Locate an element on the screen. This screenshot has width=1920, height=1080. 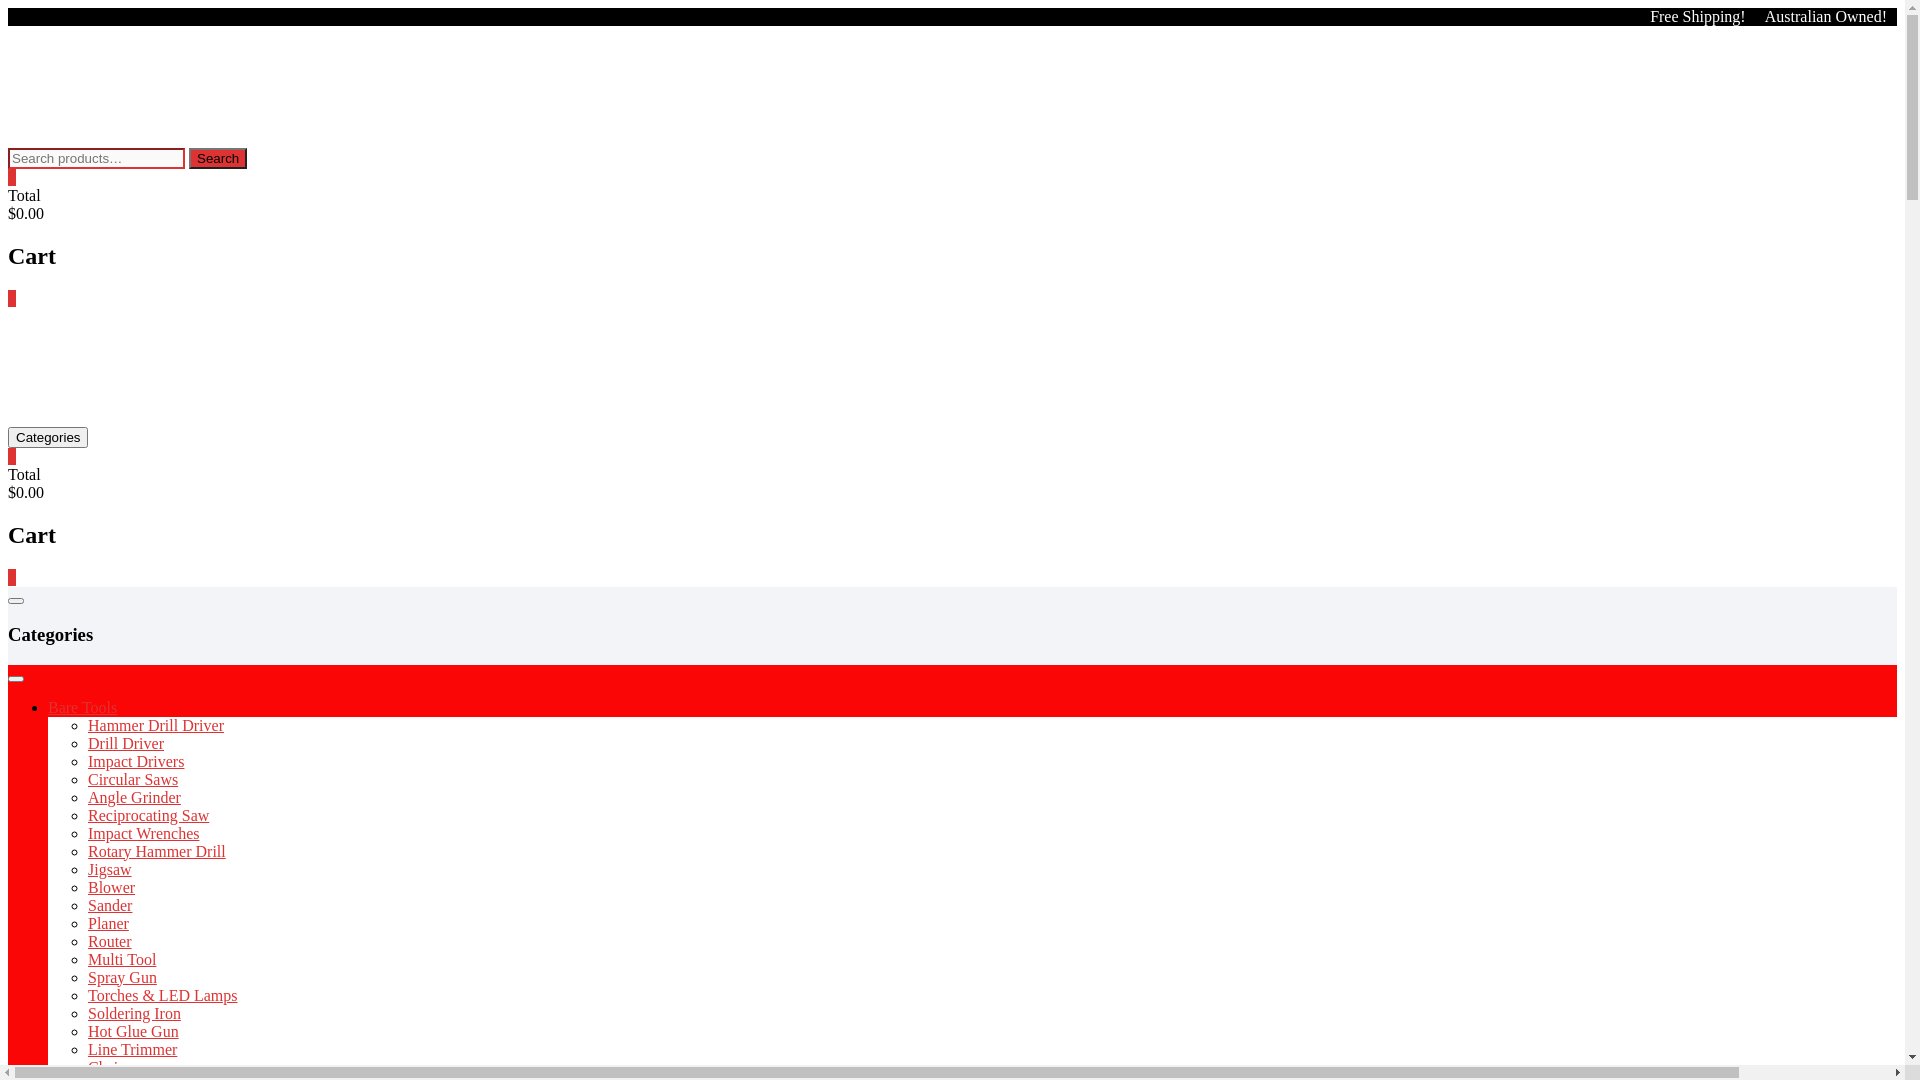
Catalogue Menu is located at coordinates (16, 601).